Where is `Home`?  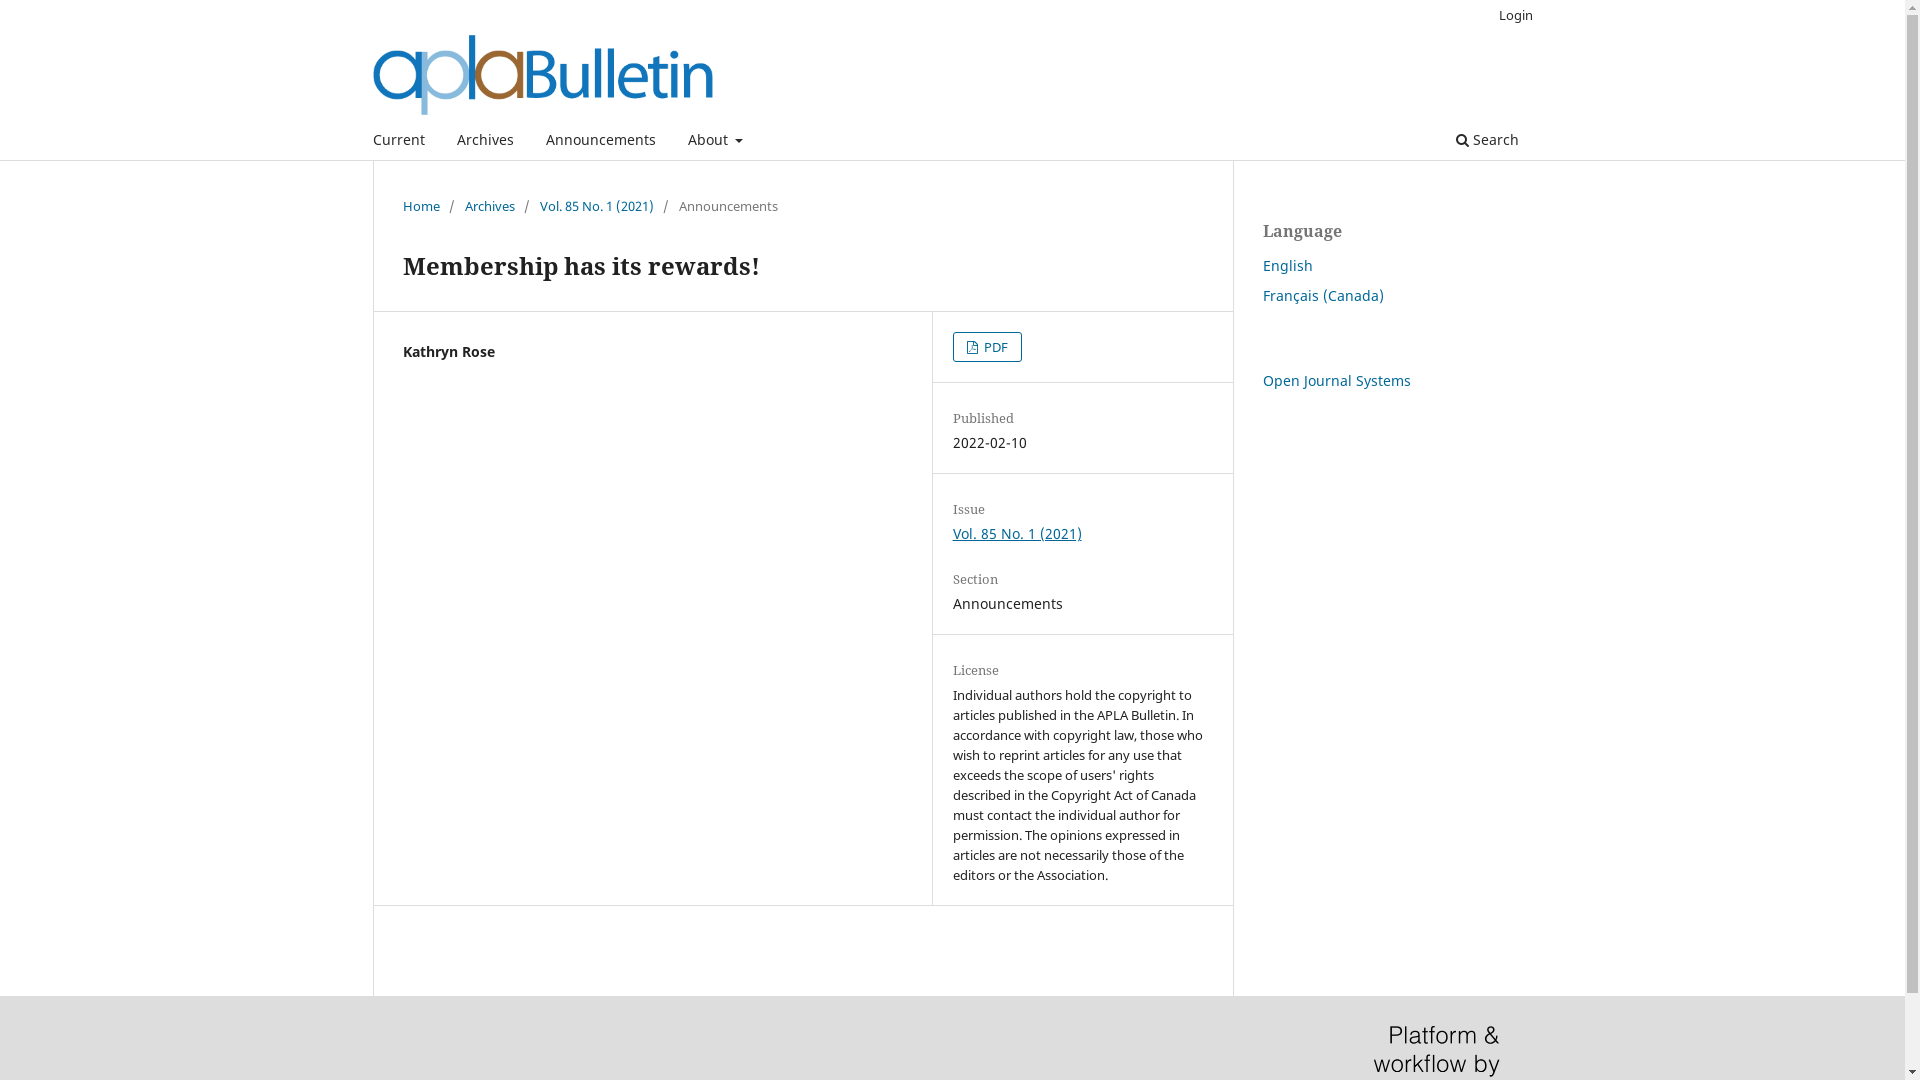 Home is located at coordinates (420, 206).